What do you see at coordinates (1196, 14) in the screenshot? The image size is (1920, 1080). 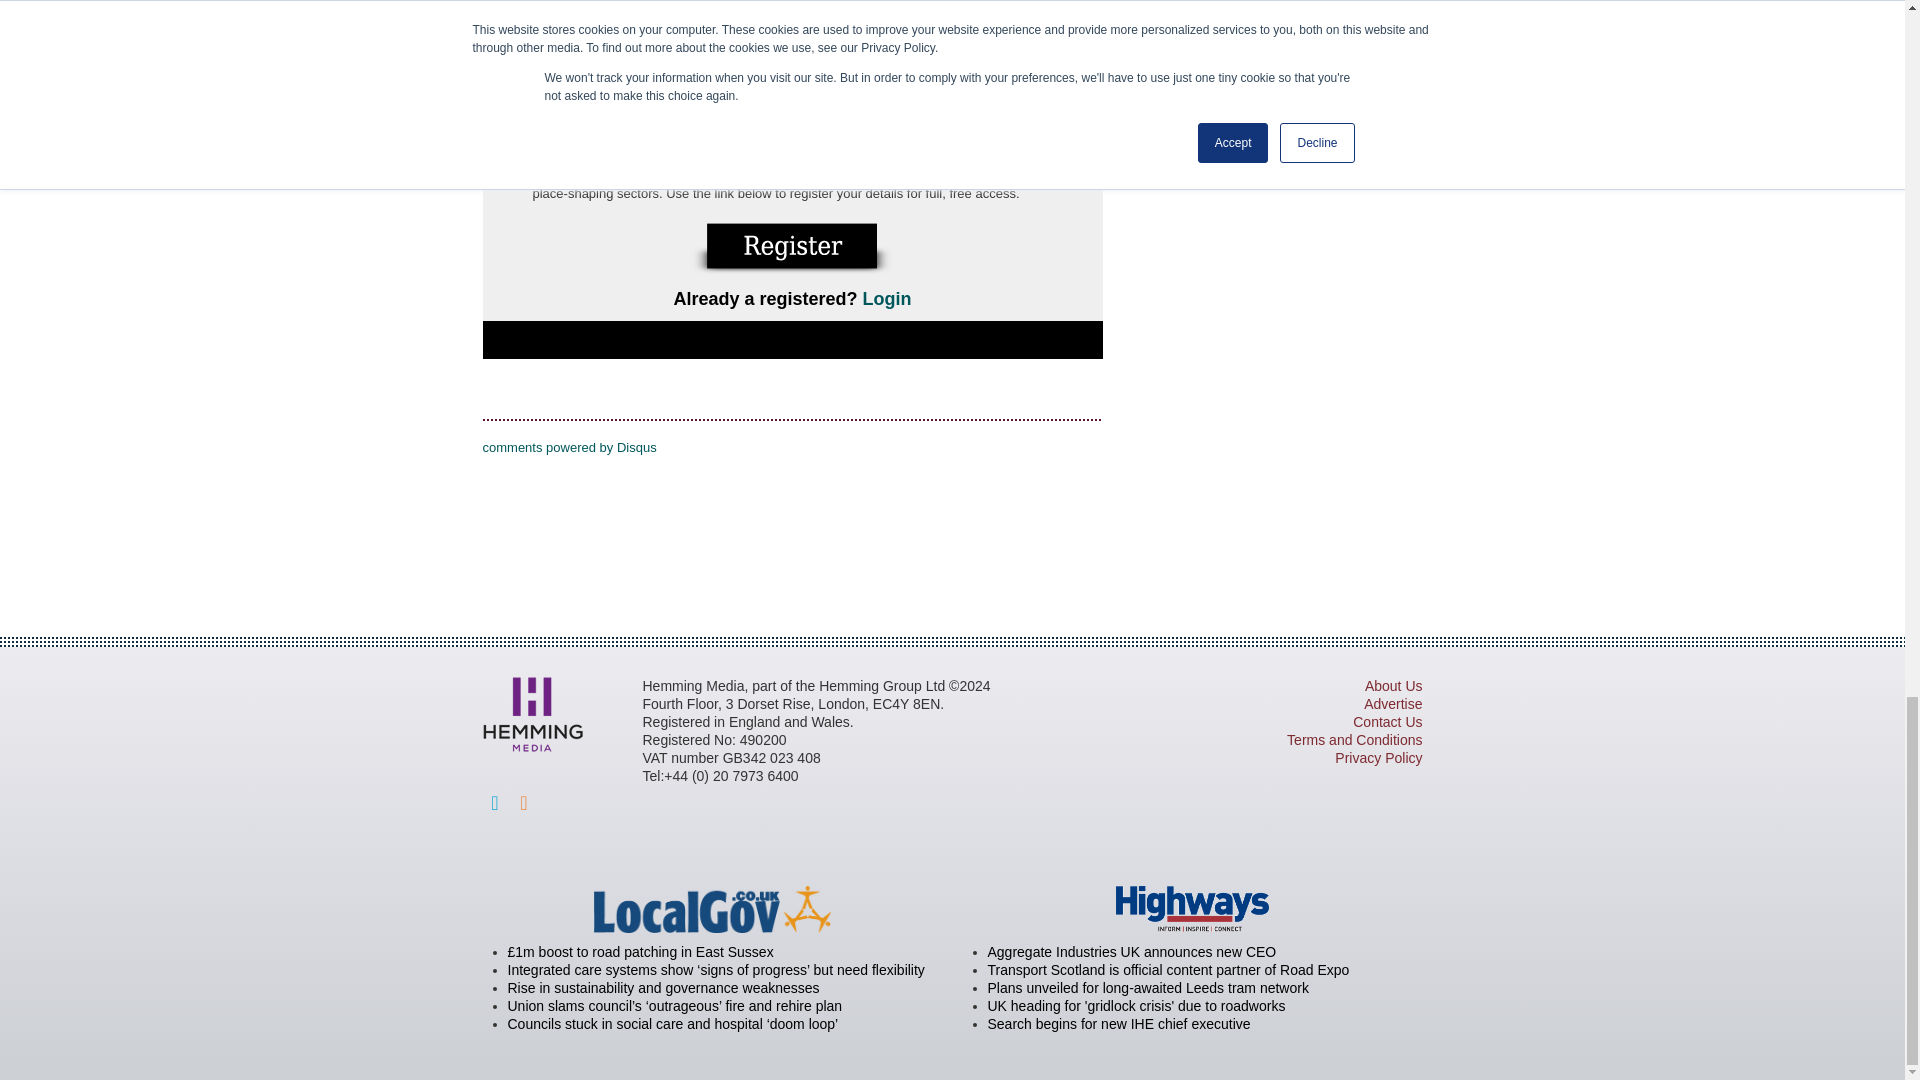 I see `3rd party ad content` at bounding box center [1196, 14].